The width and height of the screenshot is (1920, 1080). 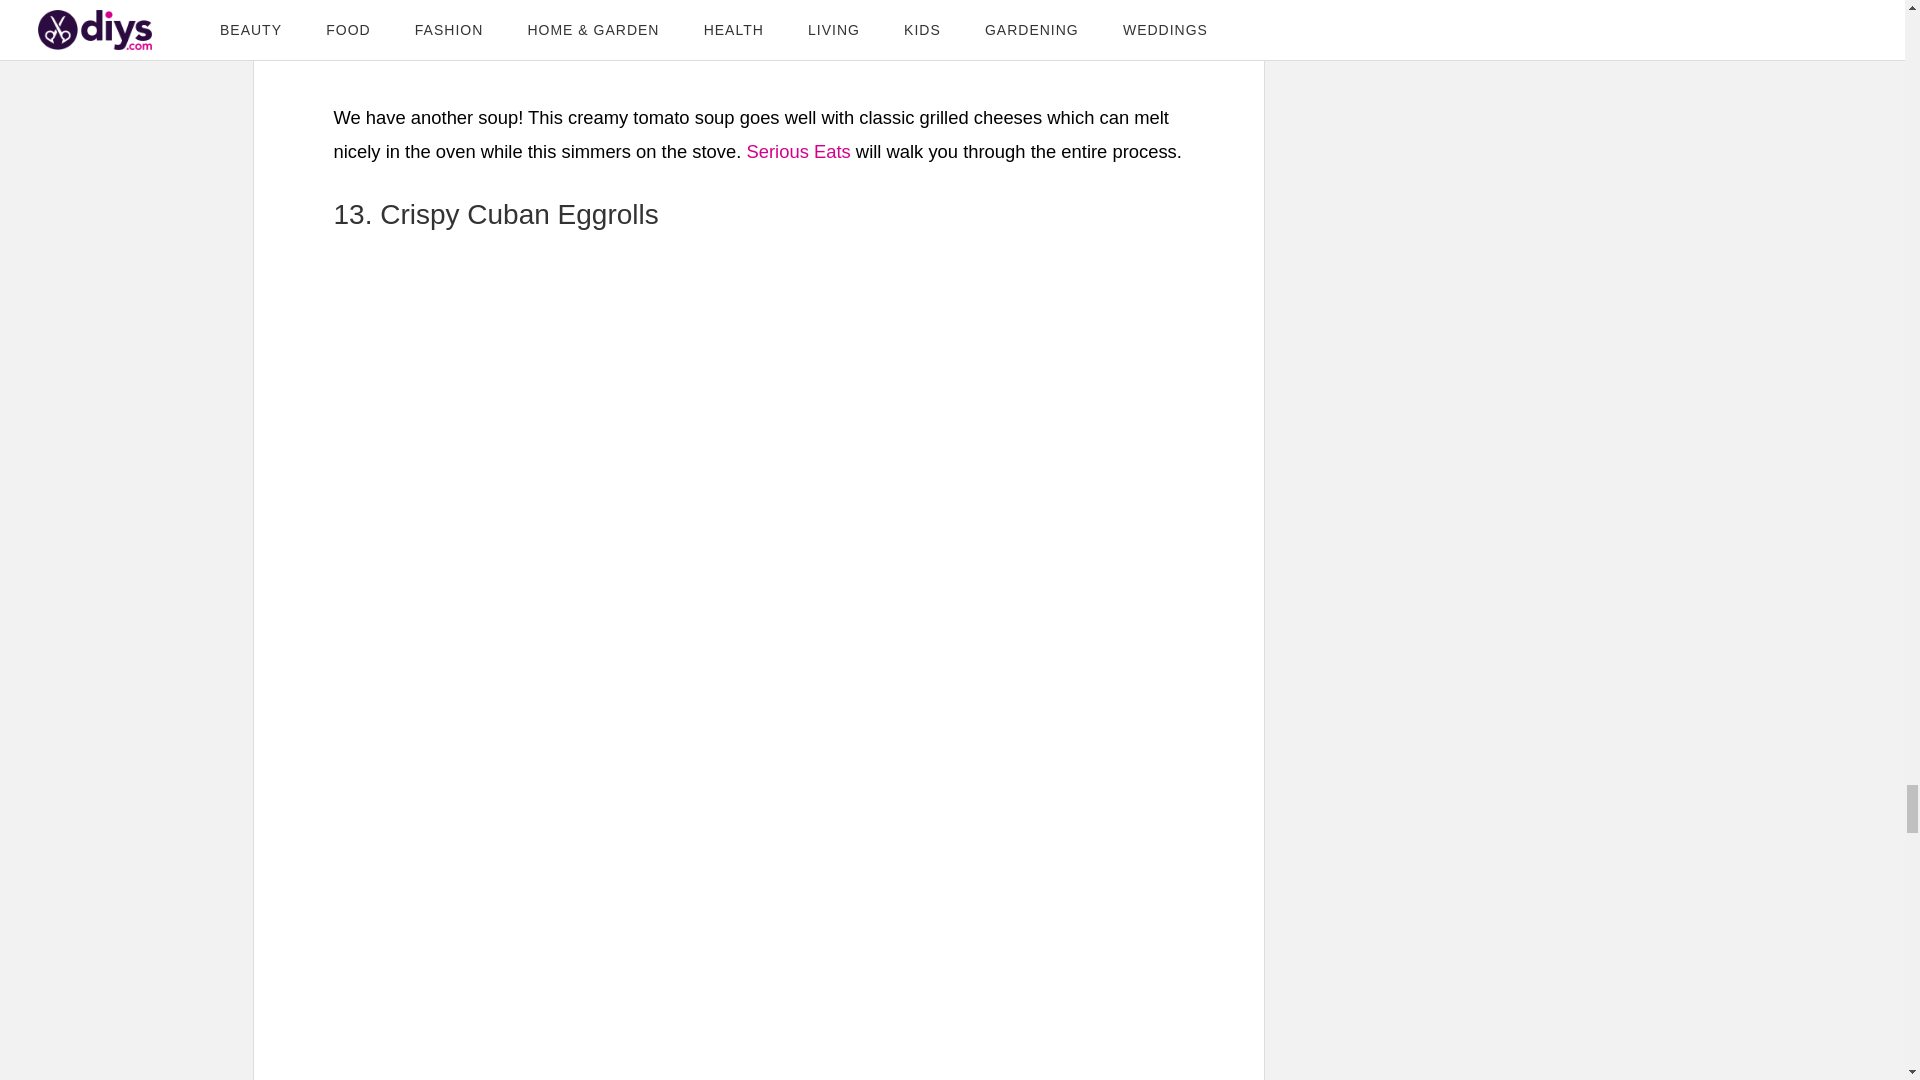 I want to click on Serious Eats, so click(x=798, y=152).